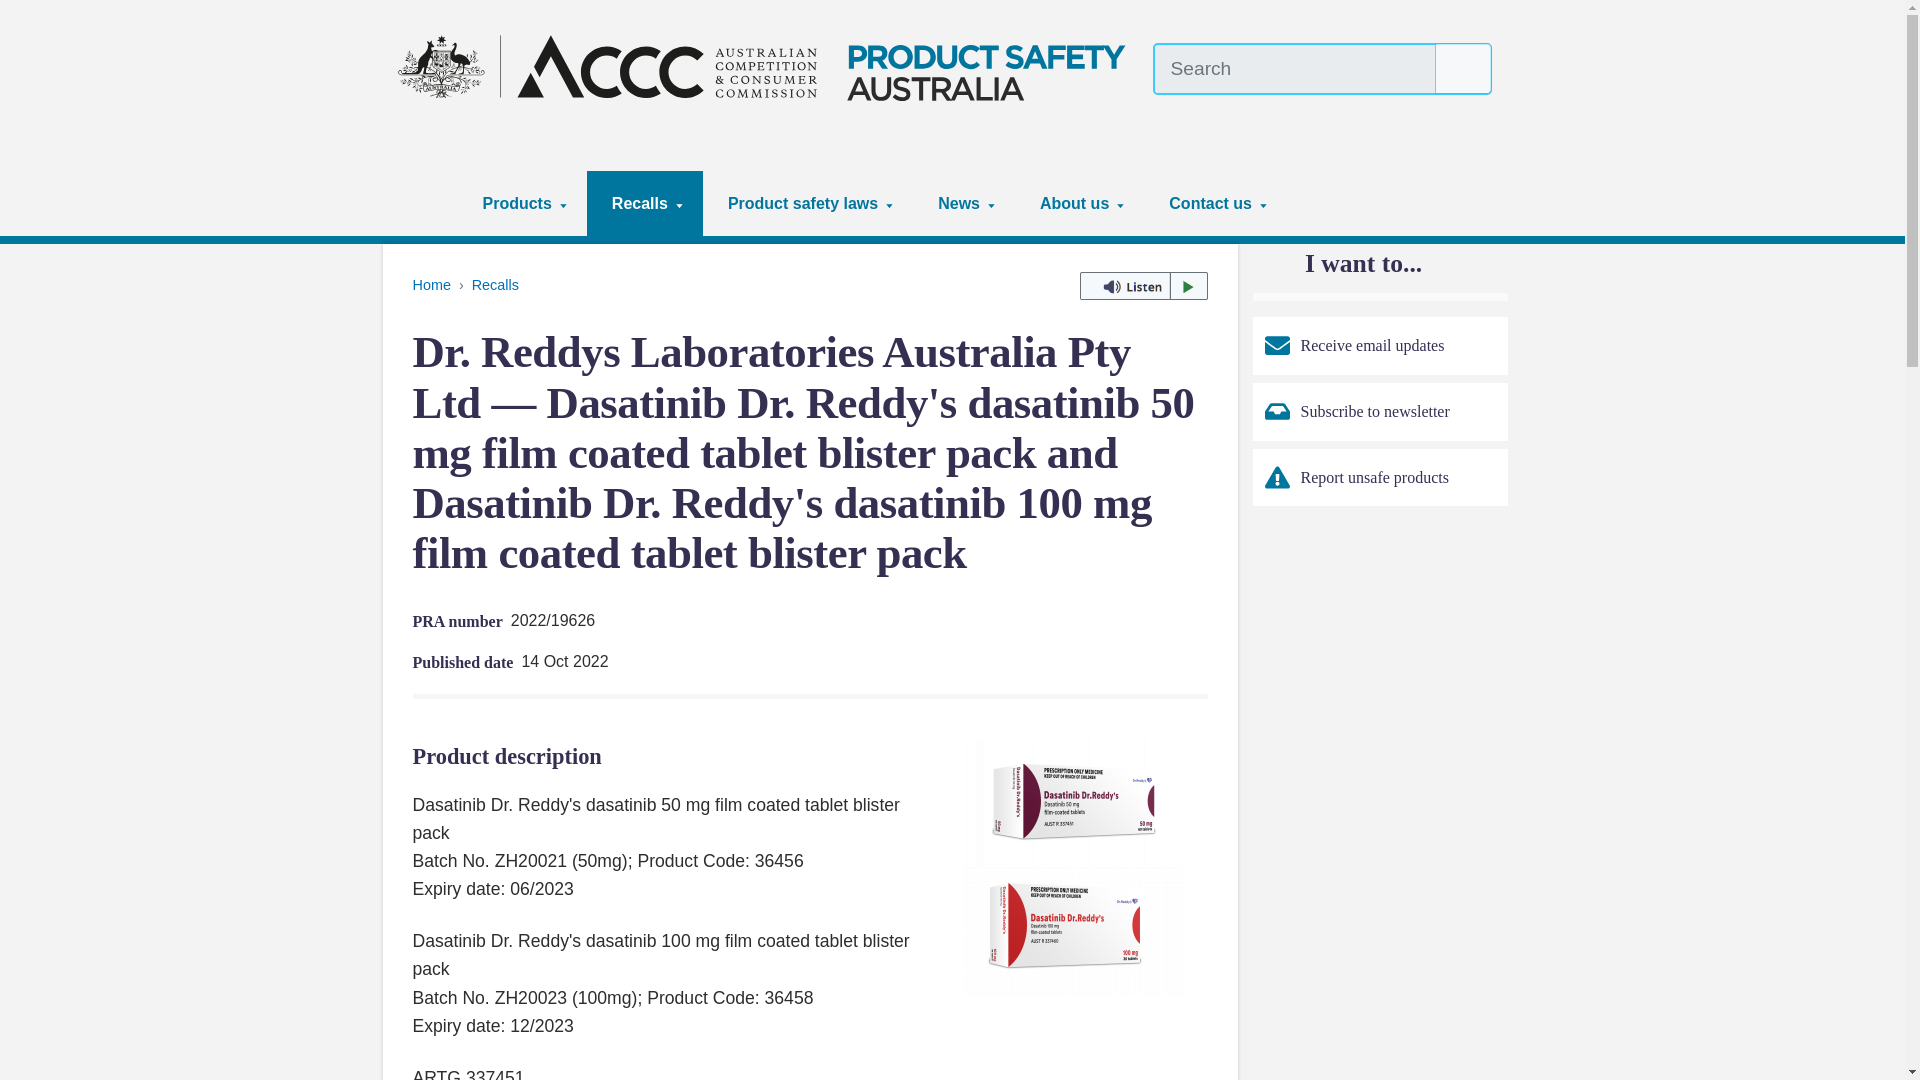 Image resolution: width=1920 pixels, height=1080 pixels. I want to click on Product Safety Australia home, so click(768, 66).